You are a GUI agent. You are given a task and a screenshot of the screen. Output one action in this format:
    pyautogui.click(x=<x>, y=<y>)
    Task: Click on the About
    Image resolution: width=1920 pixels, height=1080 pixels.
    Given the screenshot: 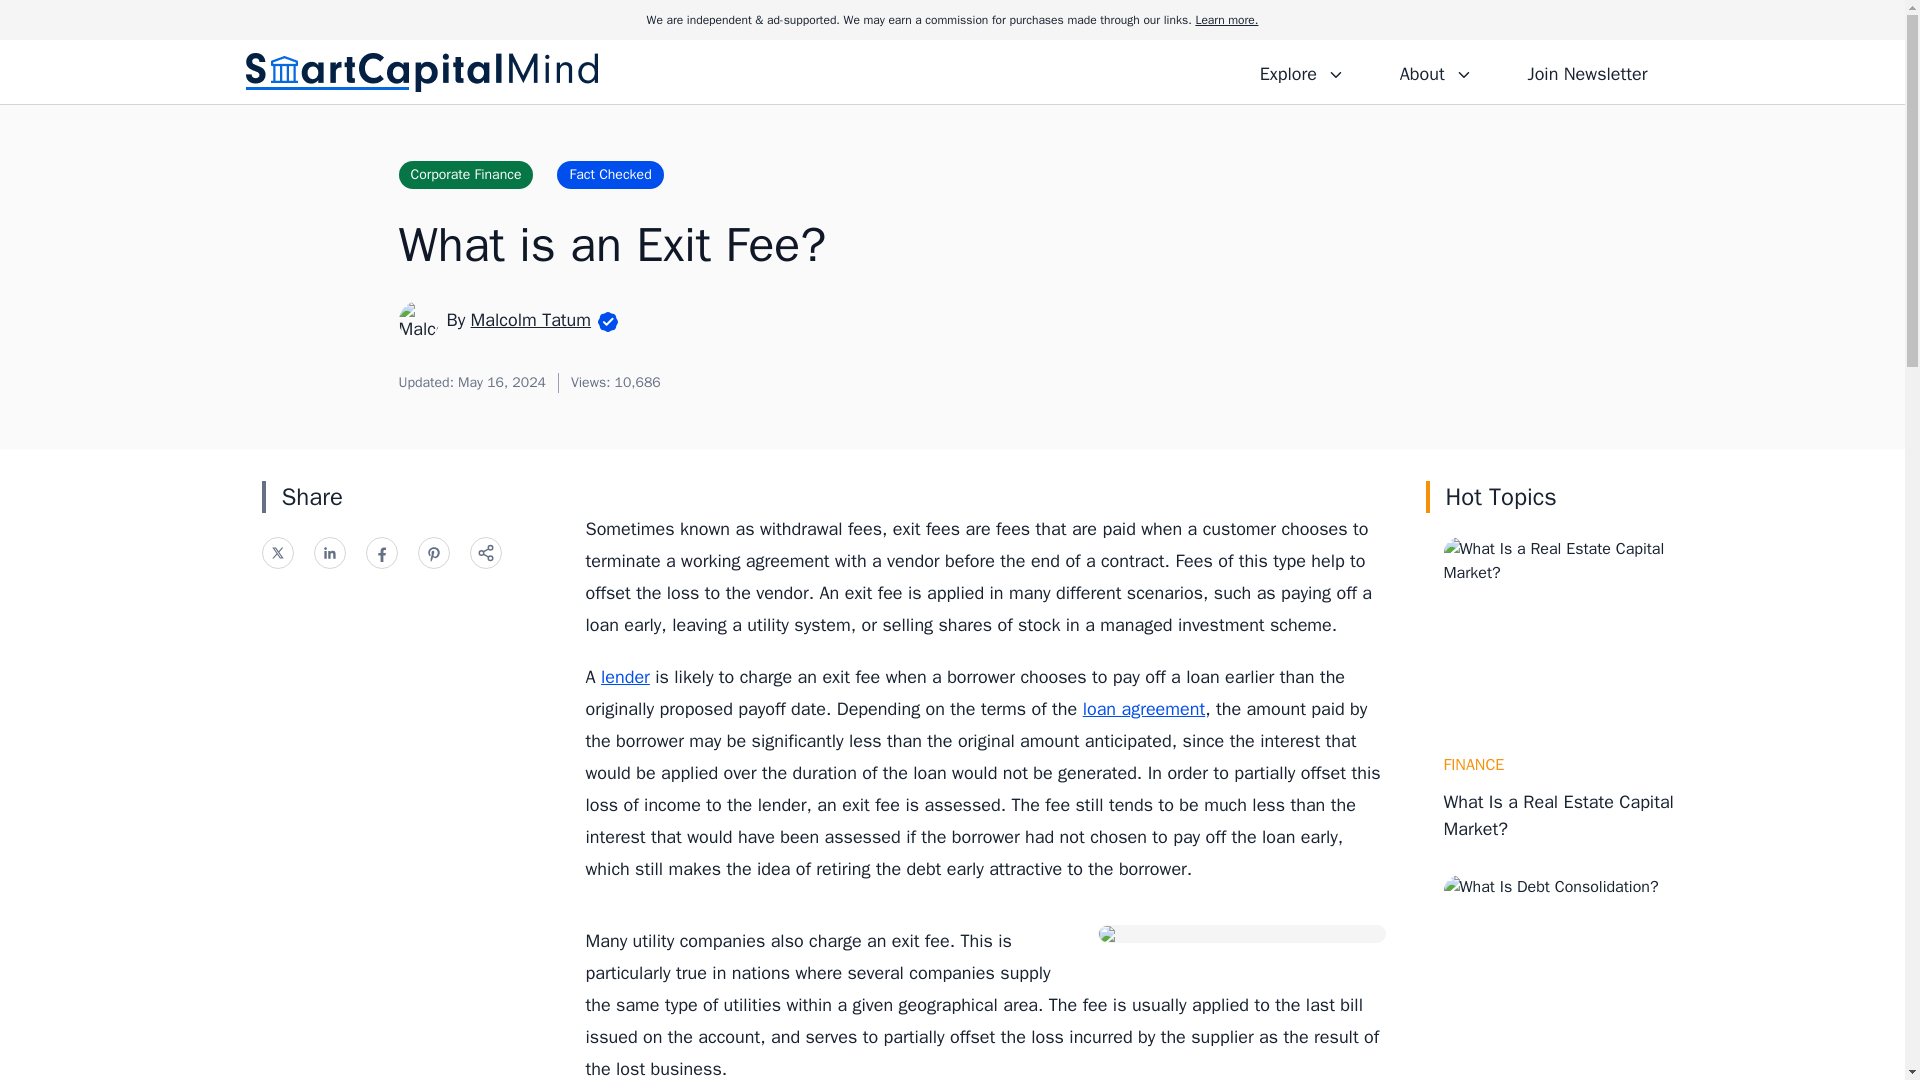 What is the action you would take?
    pyautogui.click(x=1435, y=71)
    